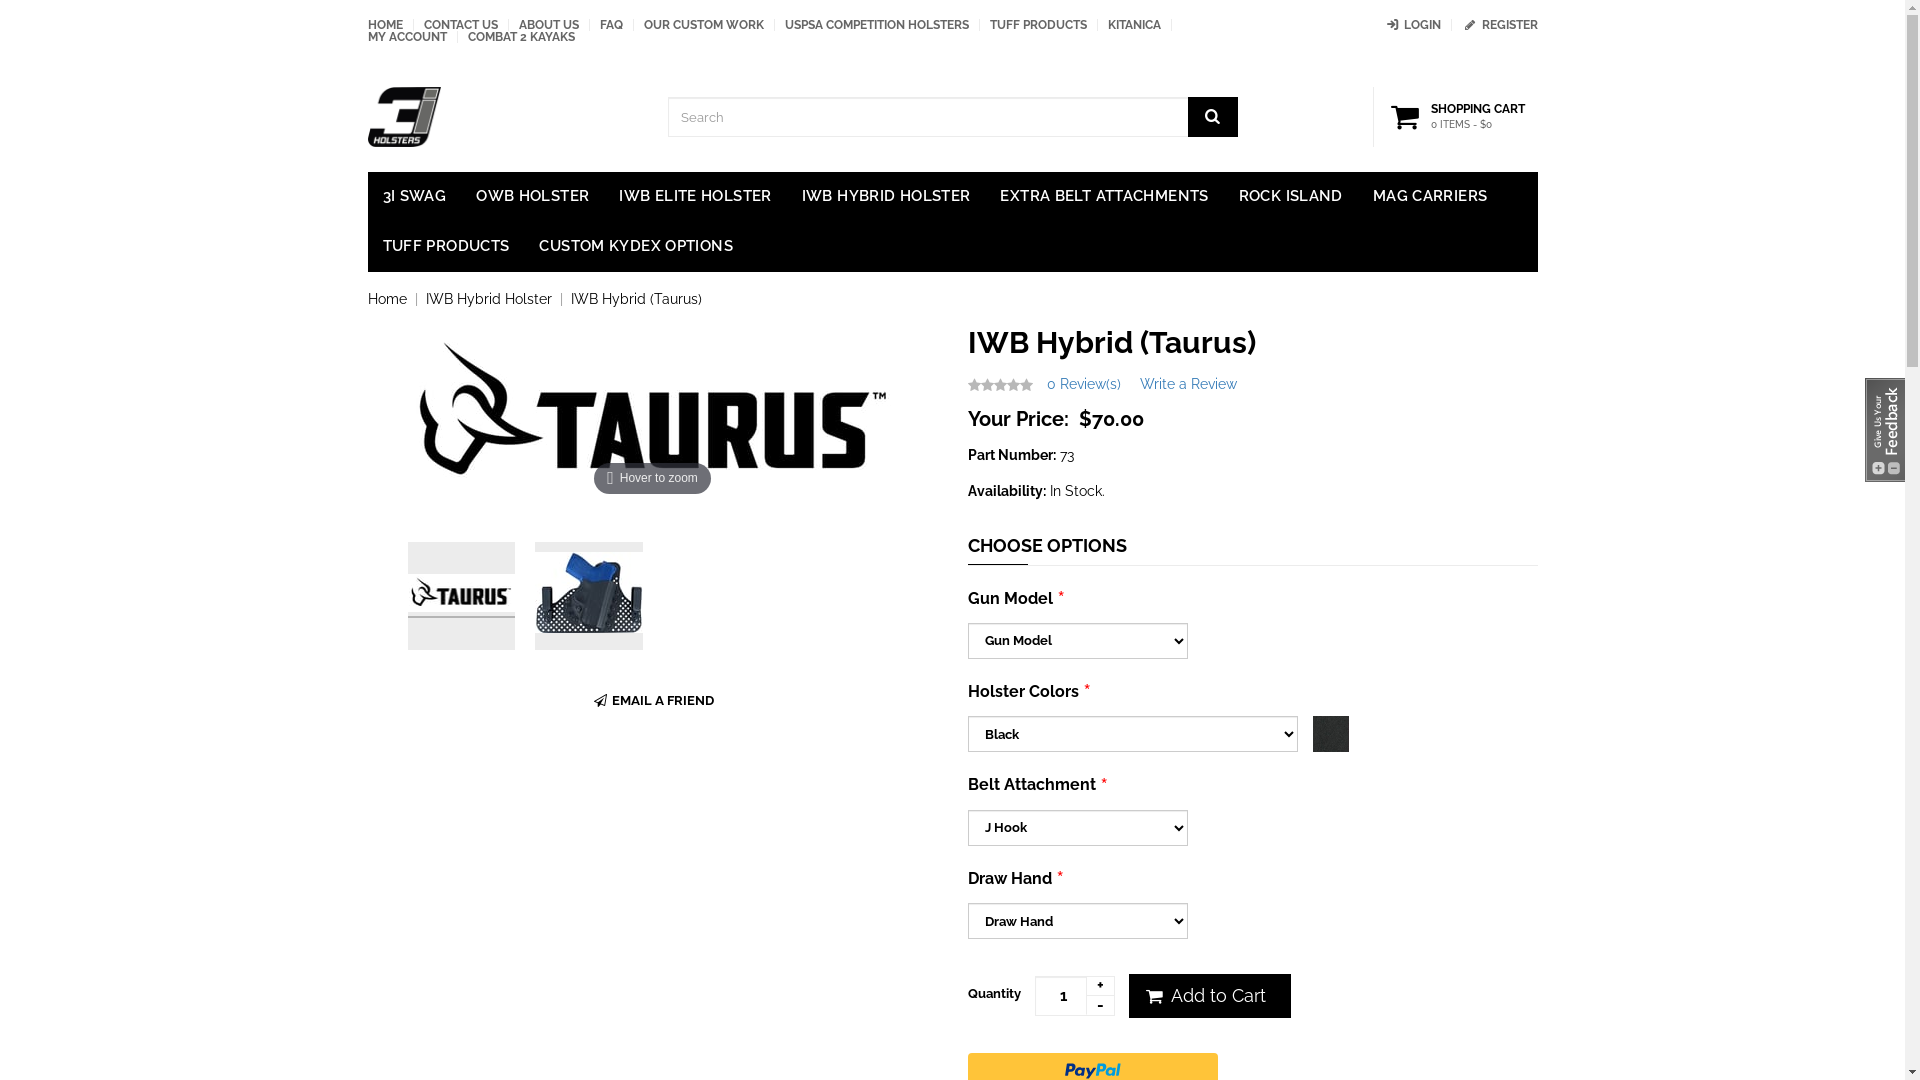  I want to click on EMAIL A FRIEND, so click(652, 702).